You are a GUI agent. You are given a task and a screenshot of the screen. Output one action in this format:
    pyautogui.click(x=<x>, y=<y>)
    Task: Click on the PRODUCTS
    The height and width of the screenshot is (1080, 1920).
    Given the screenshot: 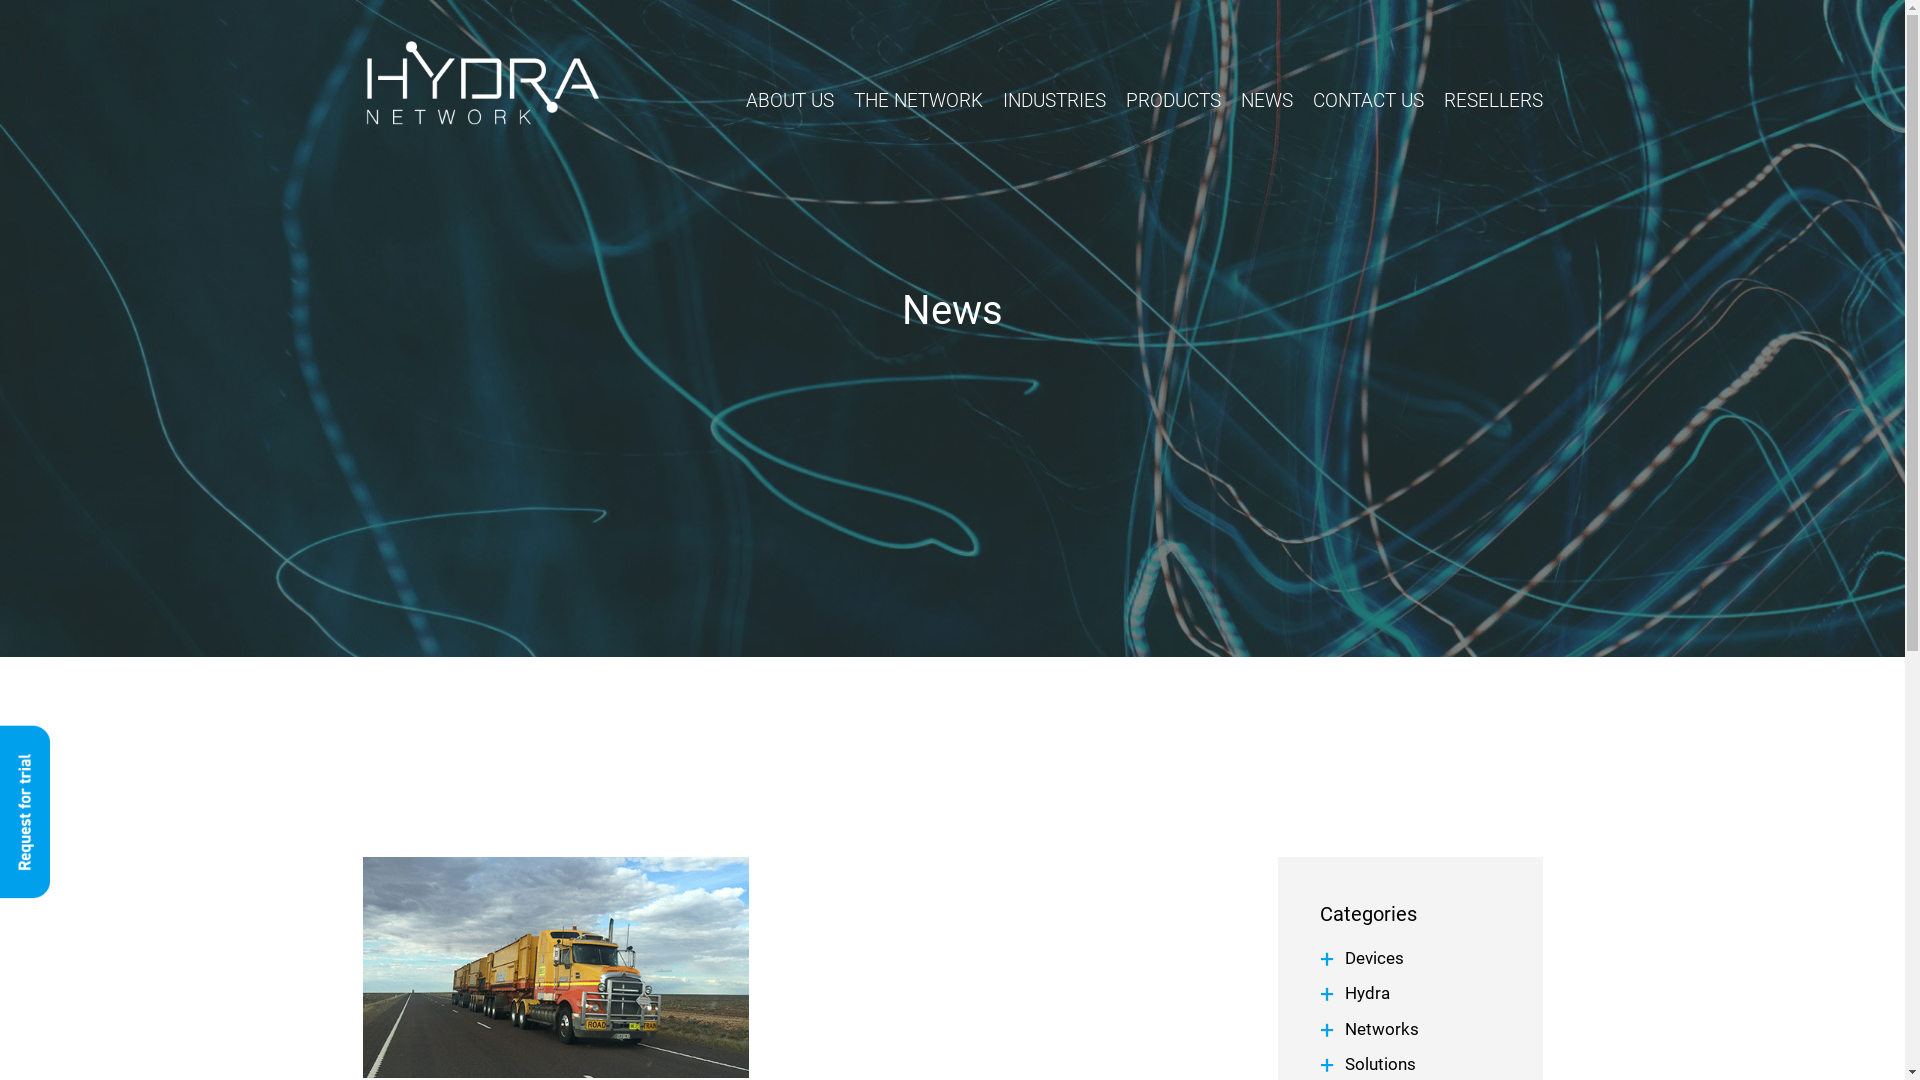 What is the action you would take?
    pyautogui.click(x=1174, y=105)
    